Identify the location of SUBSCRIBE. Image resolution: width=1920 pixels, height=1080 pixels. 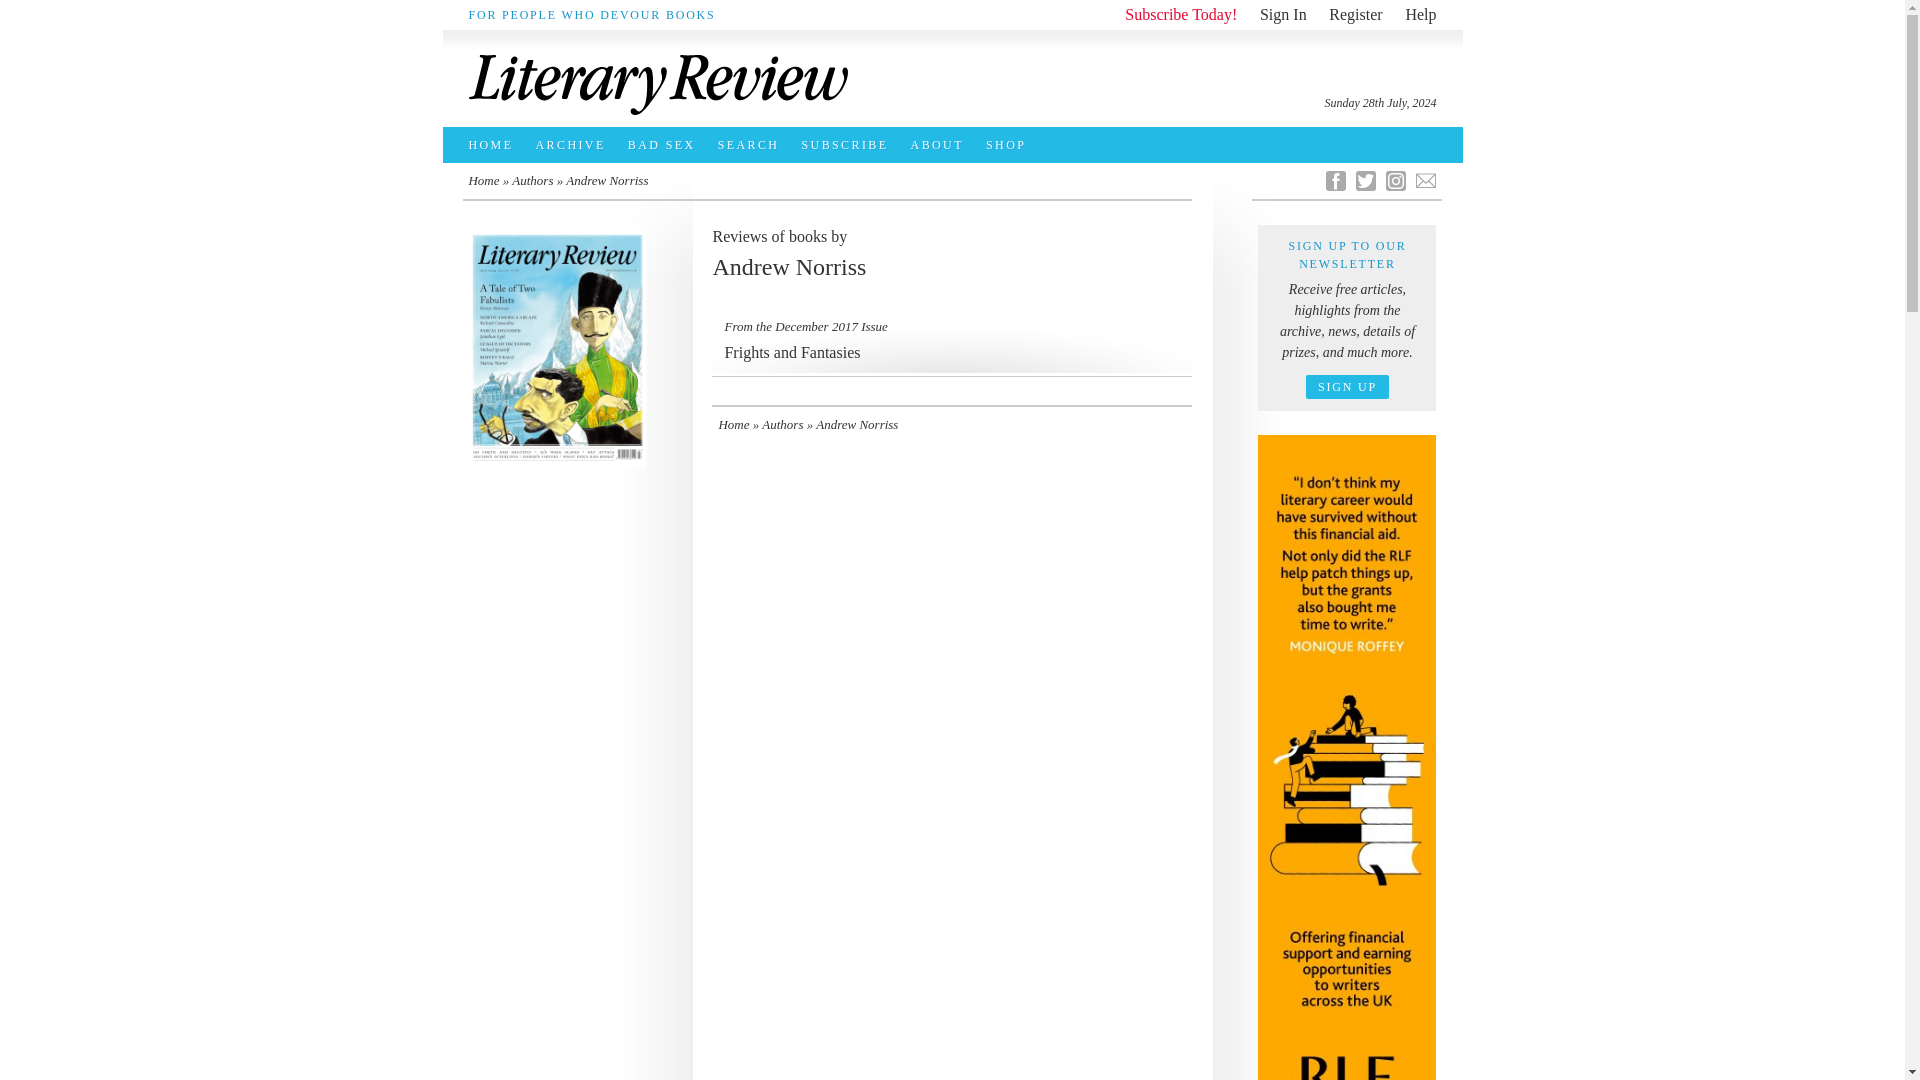
(850, 145).